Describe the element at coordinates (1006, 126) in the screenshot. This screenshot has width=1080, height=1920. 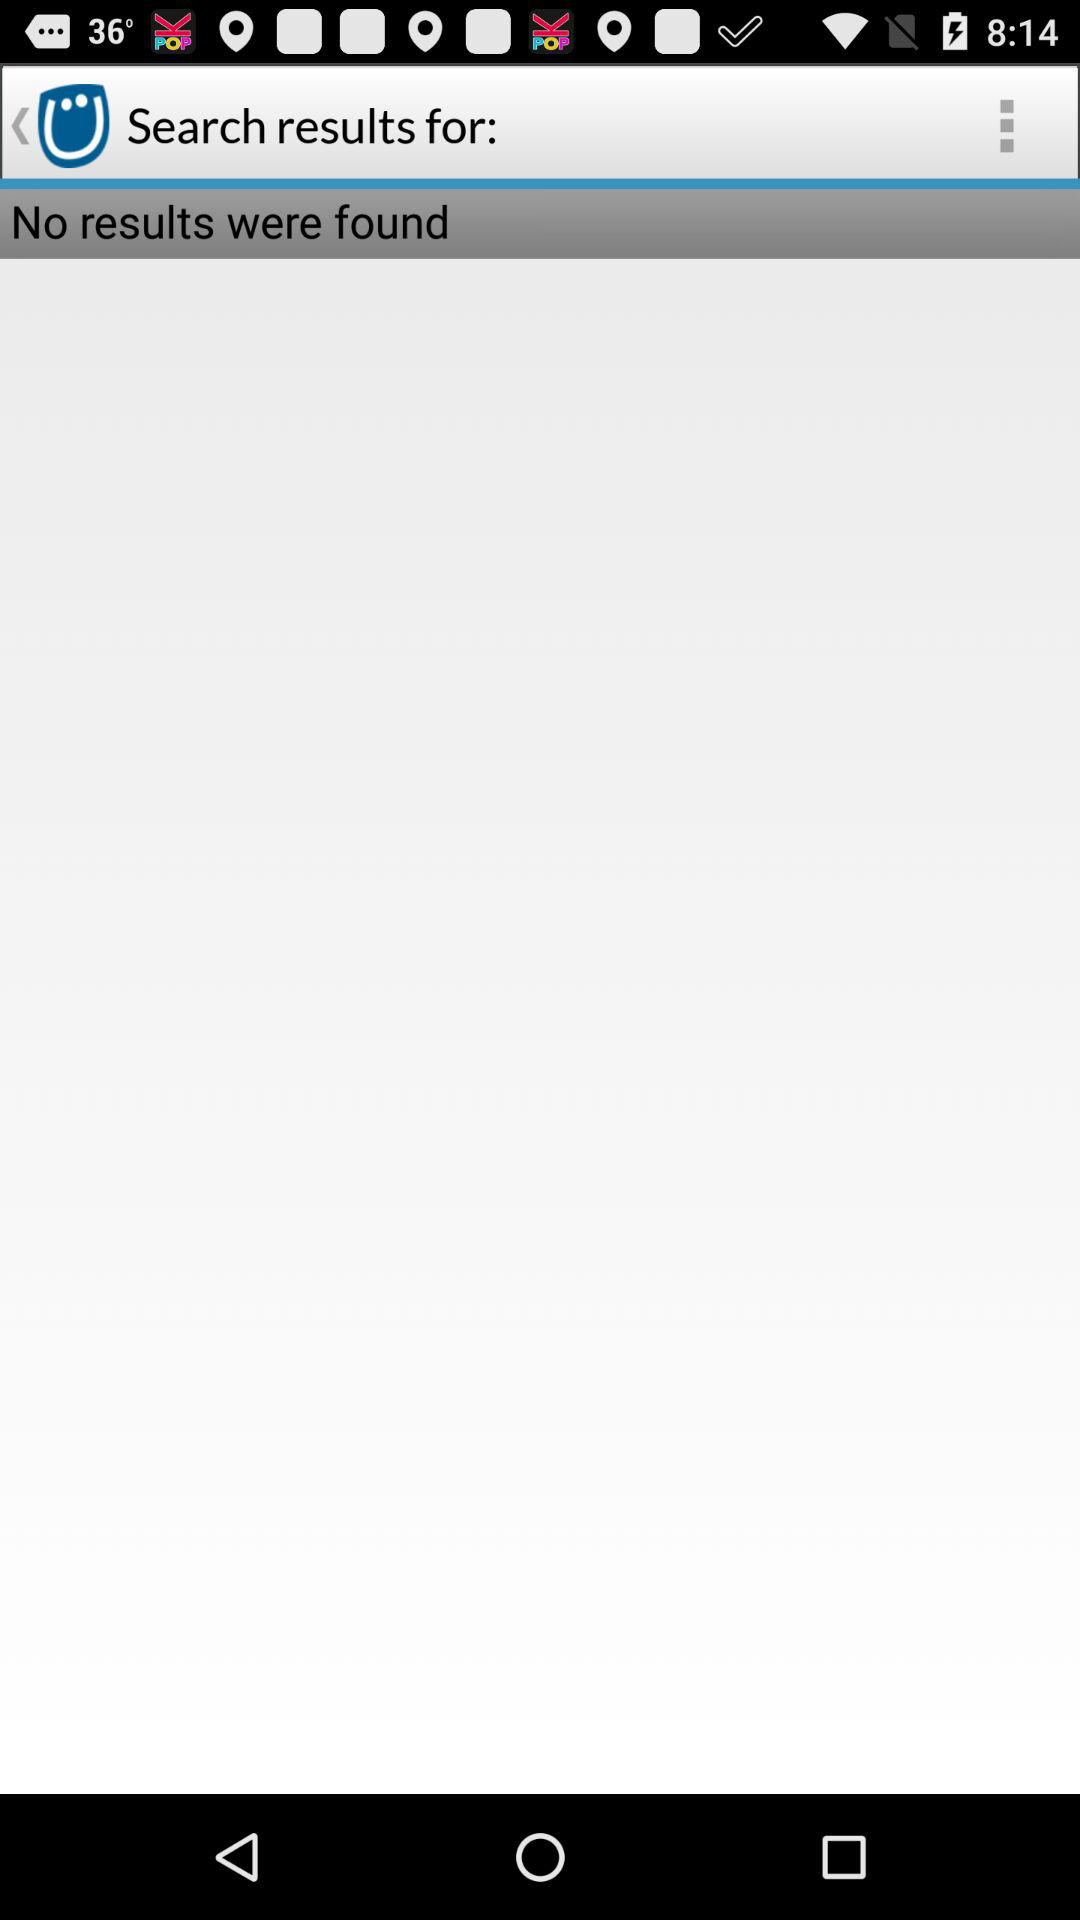
I see `tap the item next to search results for:  icon` at that location.